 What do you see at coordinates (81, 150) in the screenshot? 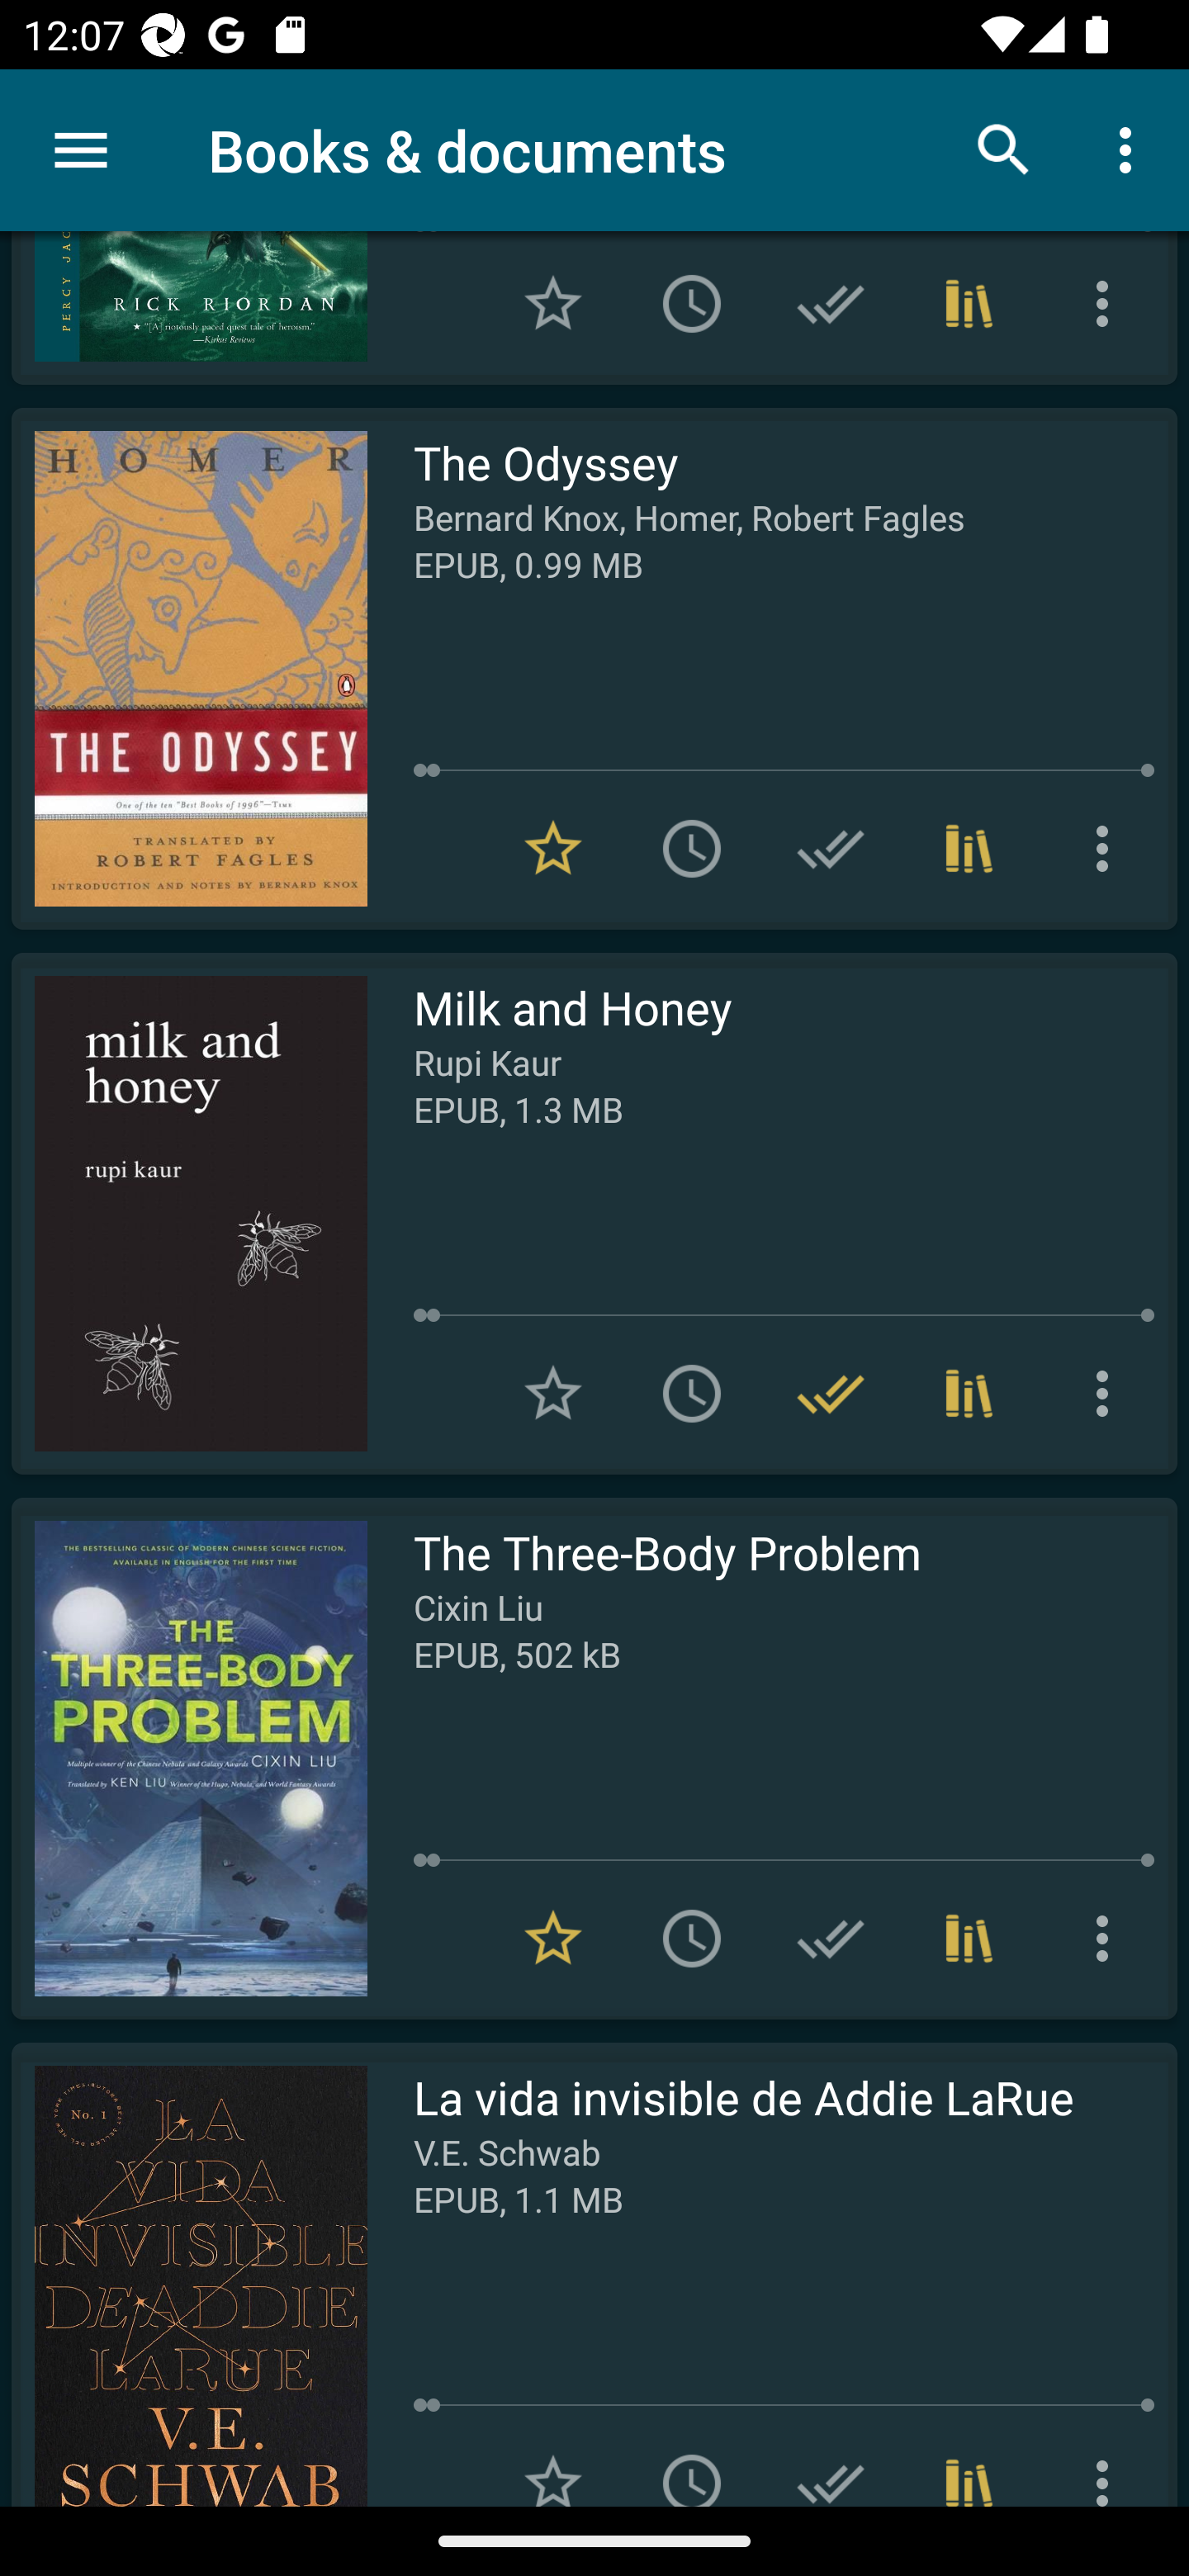
I see `Menu` at bounding box center [81, 150].